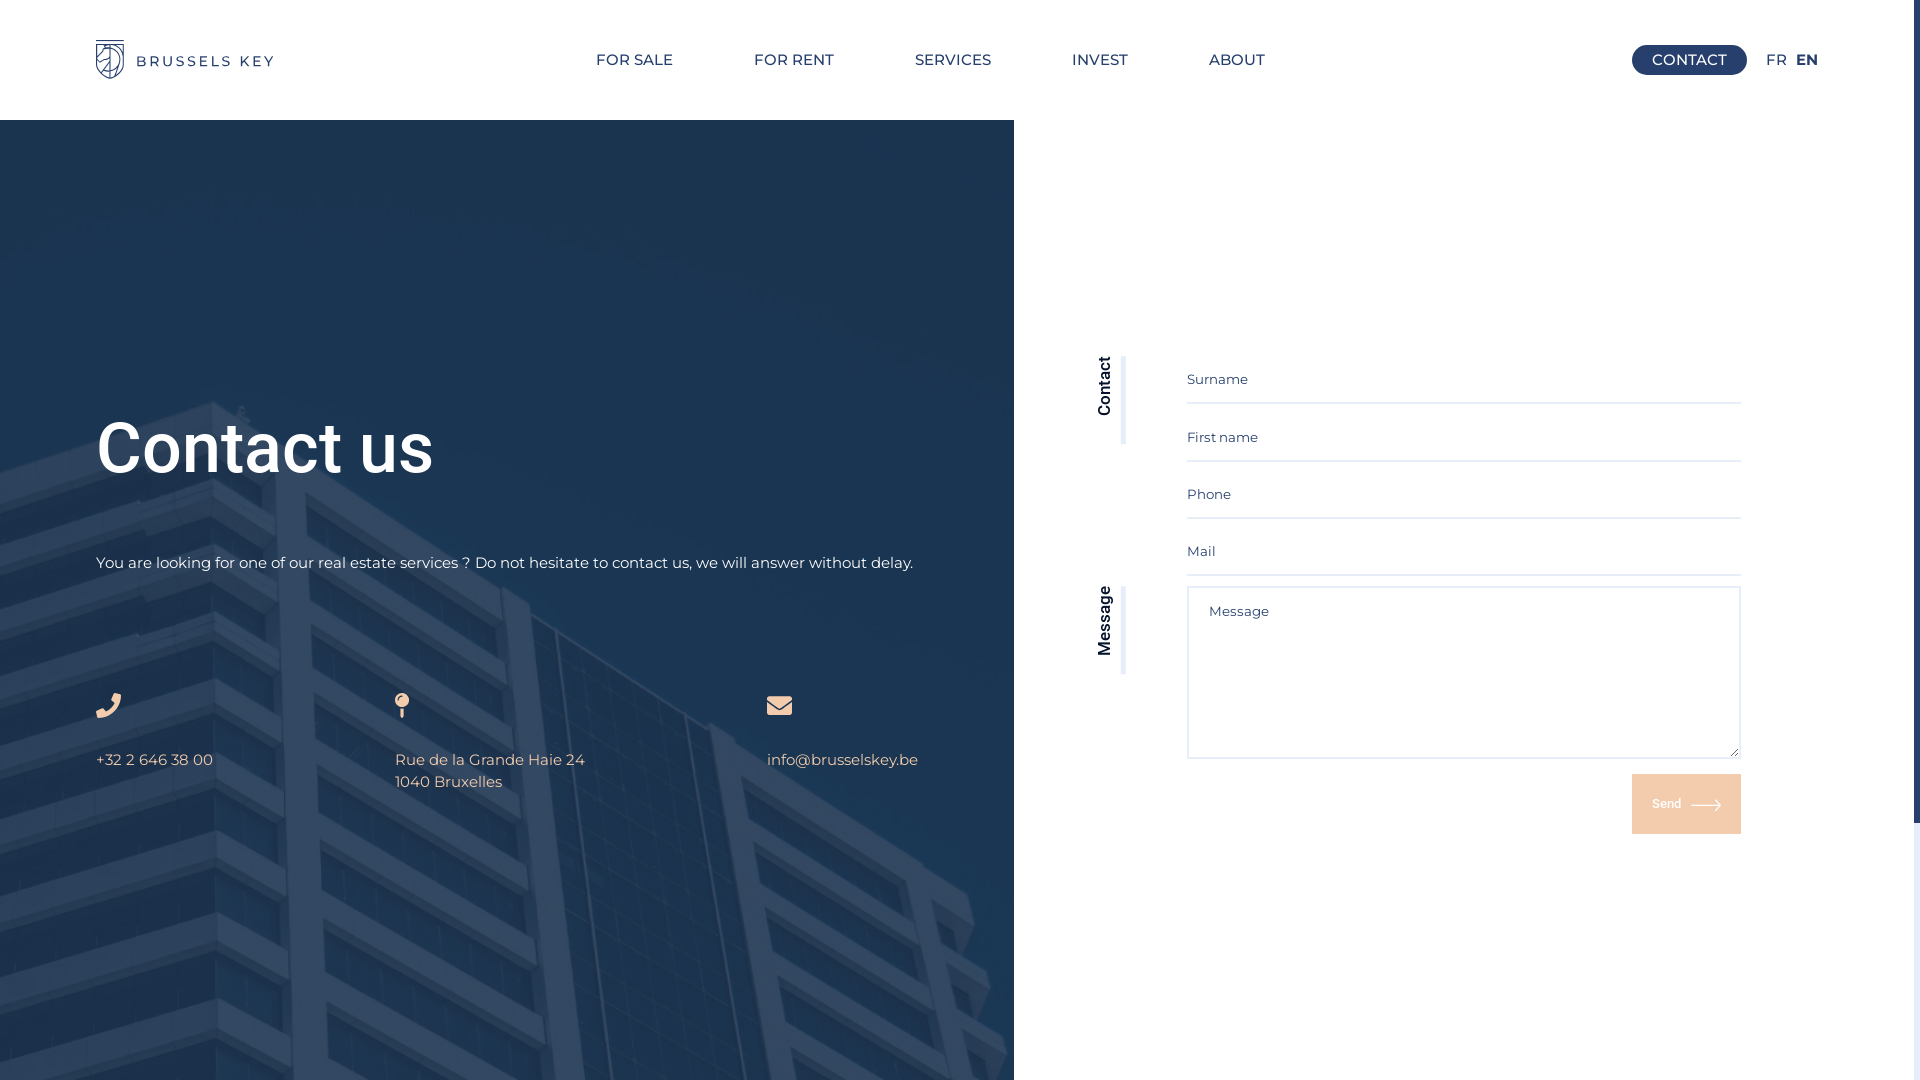  Describe the element at coordinates (154, 744) in the screenshot. I see `+32 2 646 38 00` at that location.